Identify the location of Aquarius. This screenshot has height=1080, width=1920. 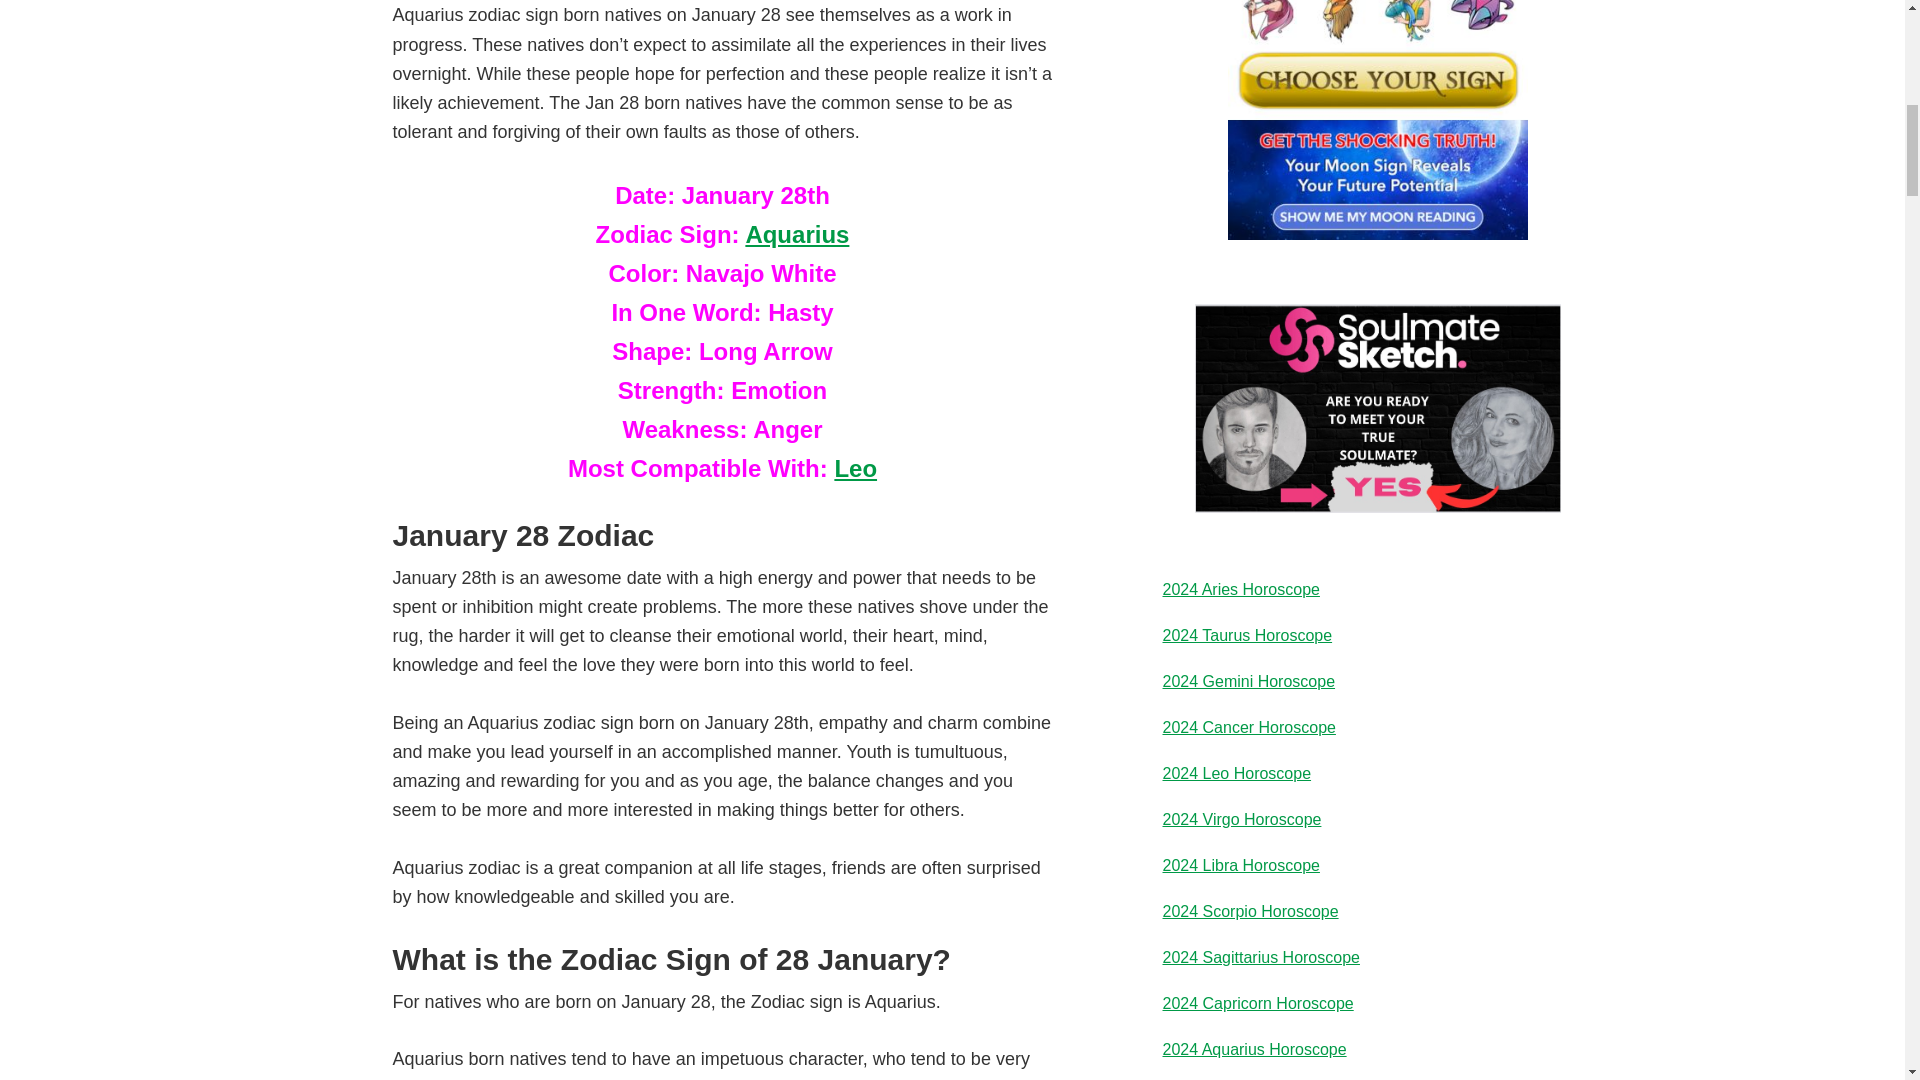
(796, 234).